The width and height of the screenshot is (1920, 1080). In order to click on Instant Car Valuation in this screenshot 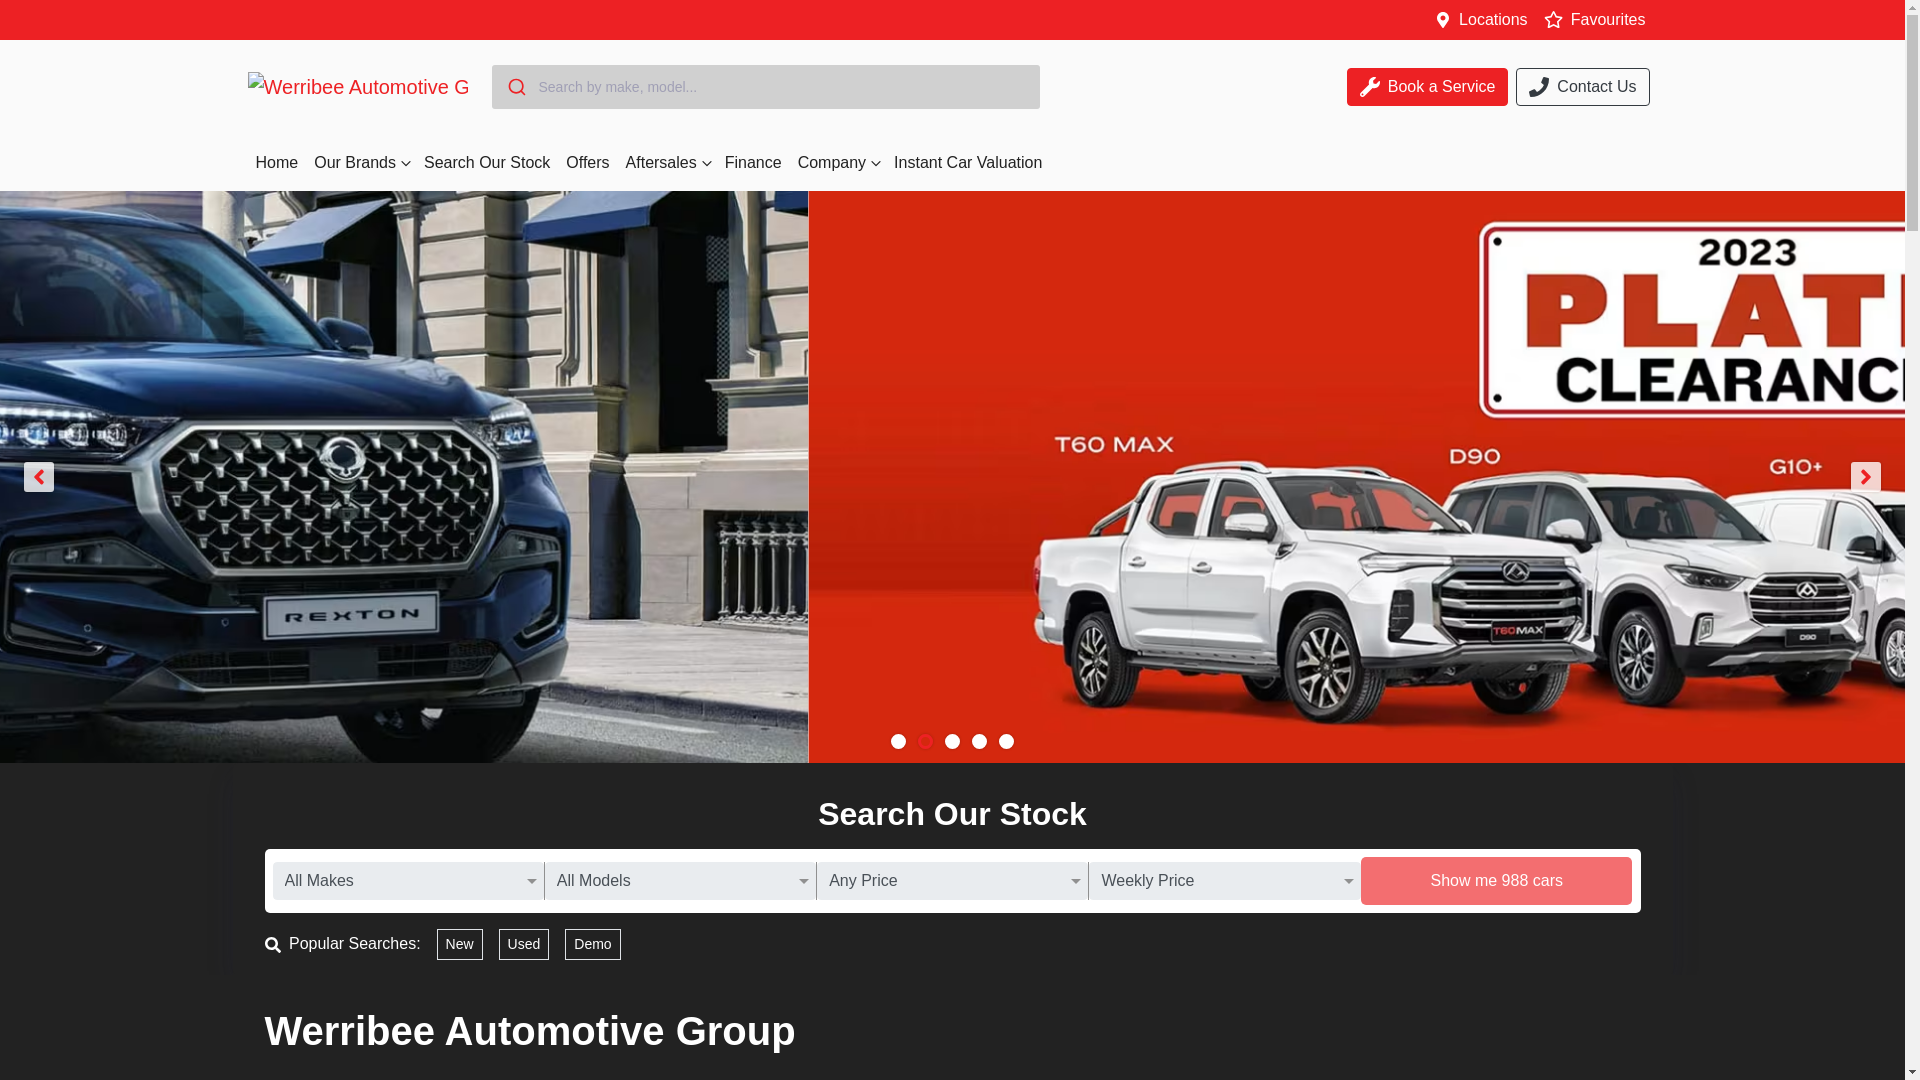, I will do `click(968, 162)`.